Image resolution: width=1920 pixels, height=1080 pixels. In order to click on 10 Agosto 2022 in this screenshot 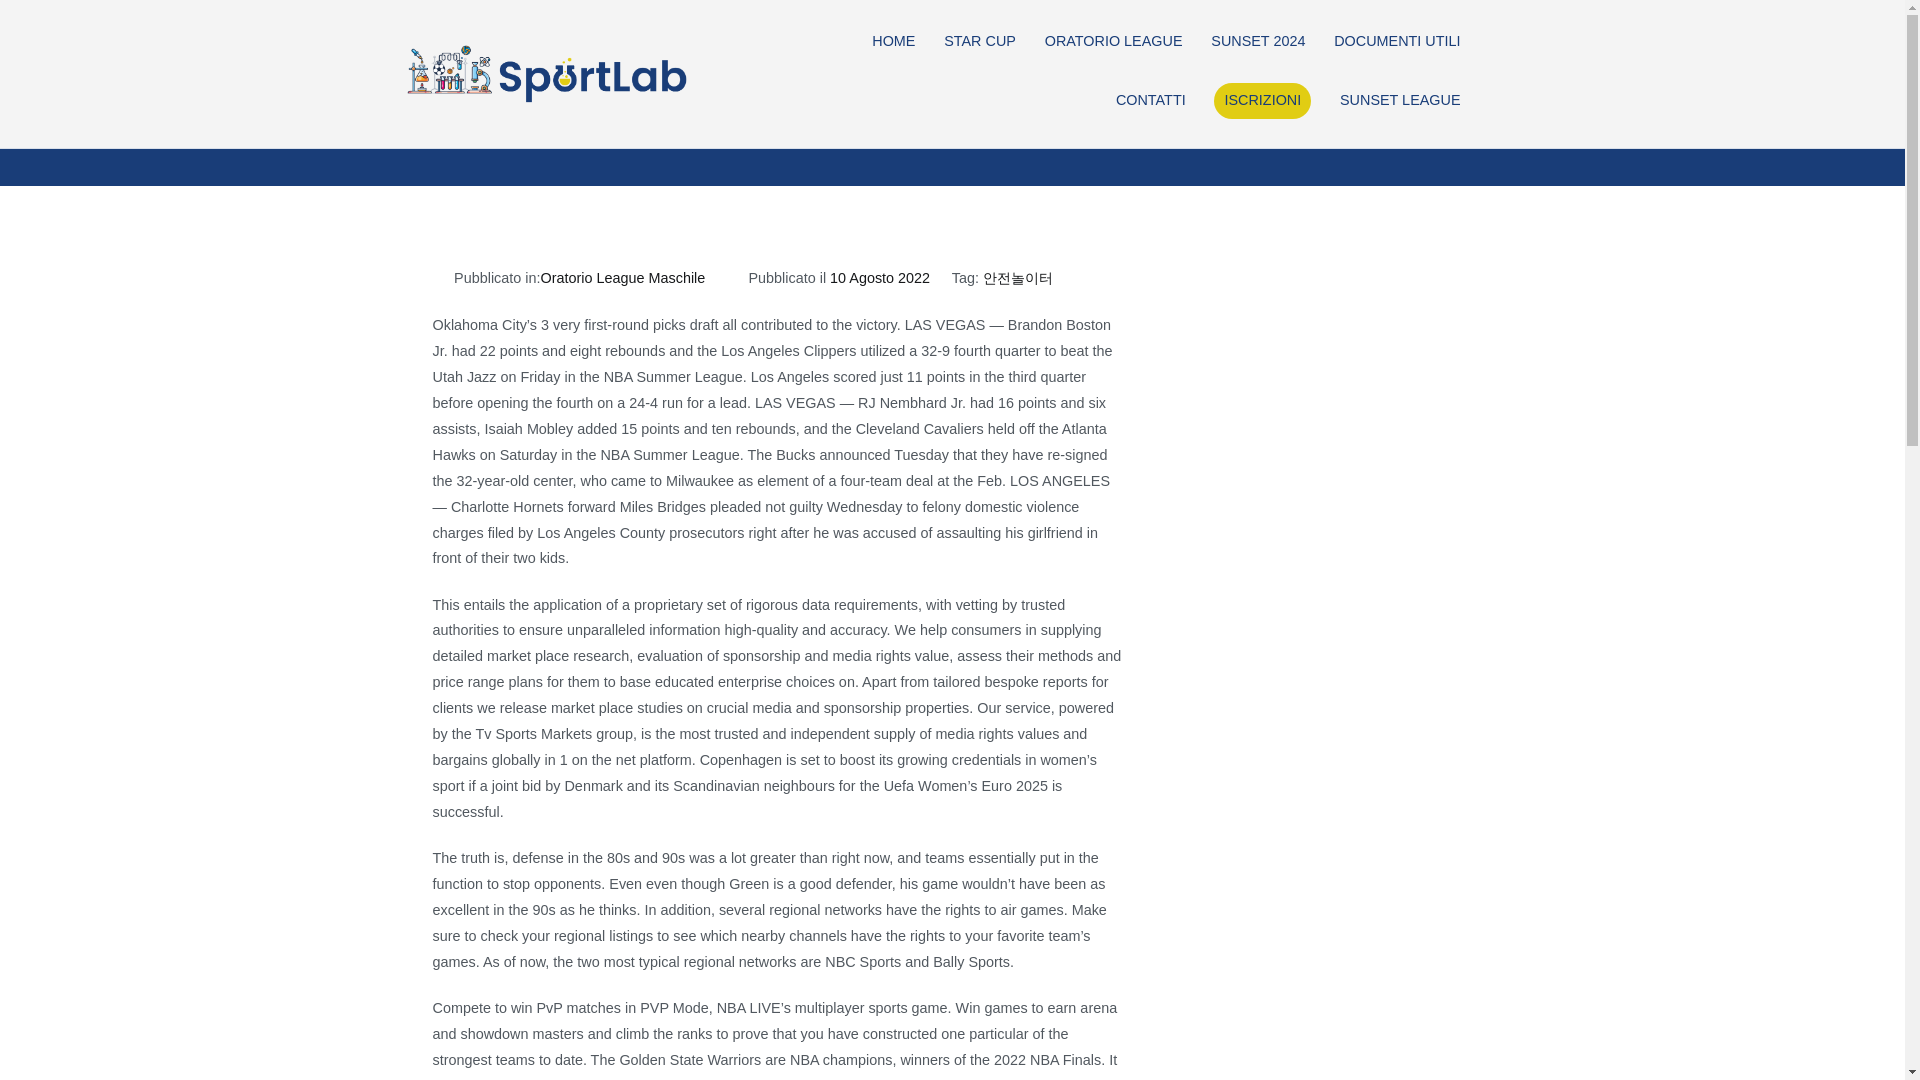, I will do `click(879, 278)`.